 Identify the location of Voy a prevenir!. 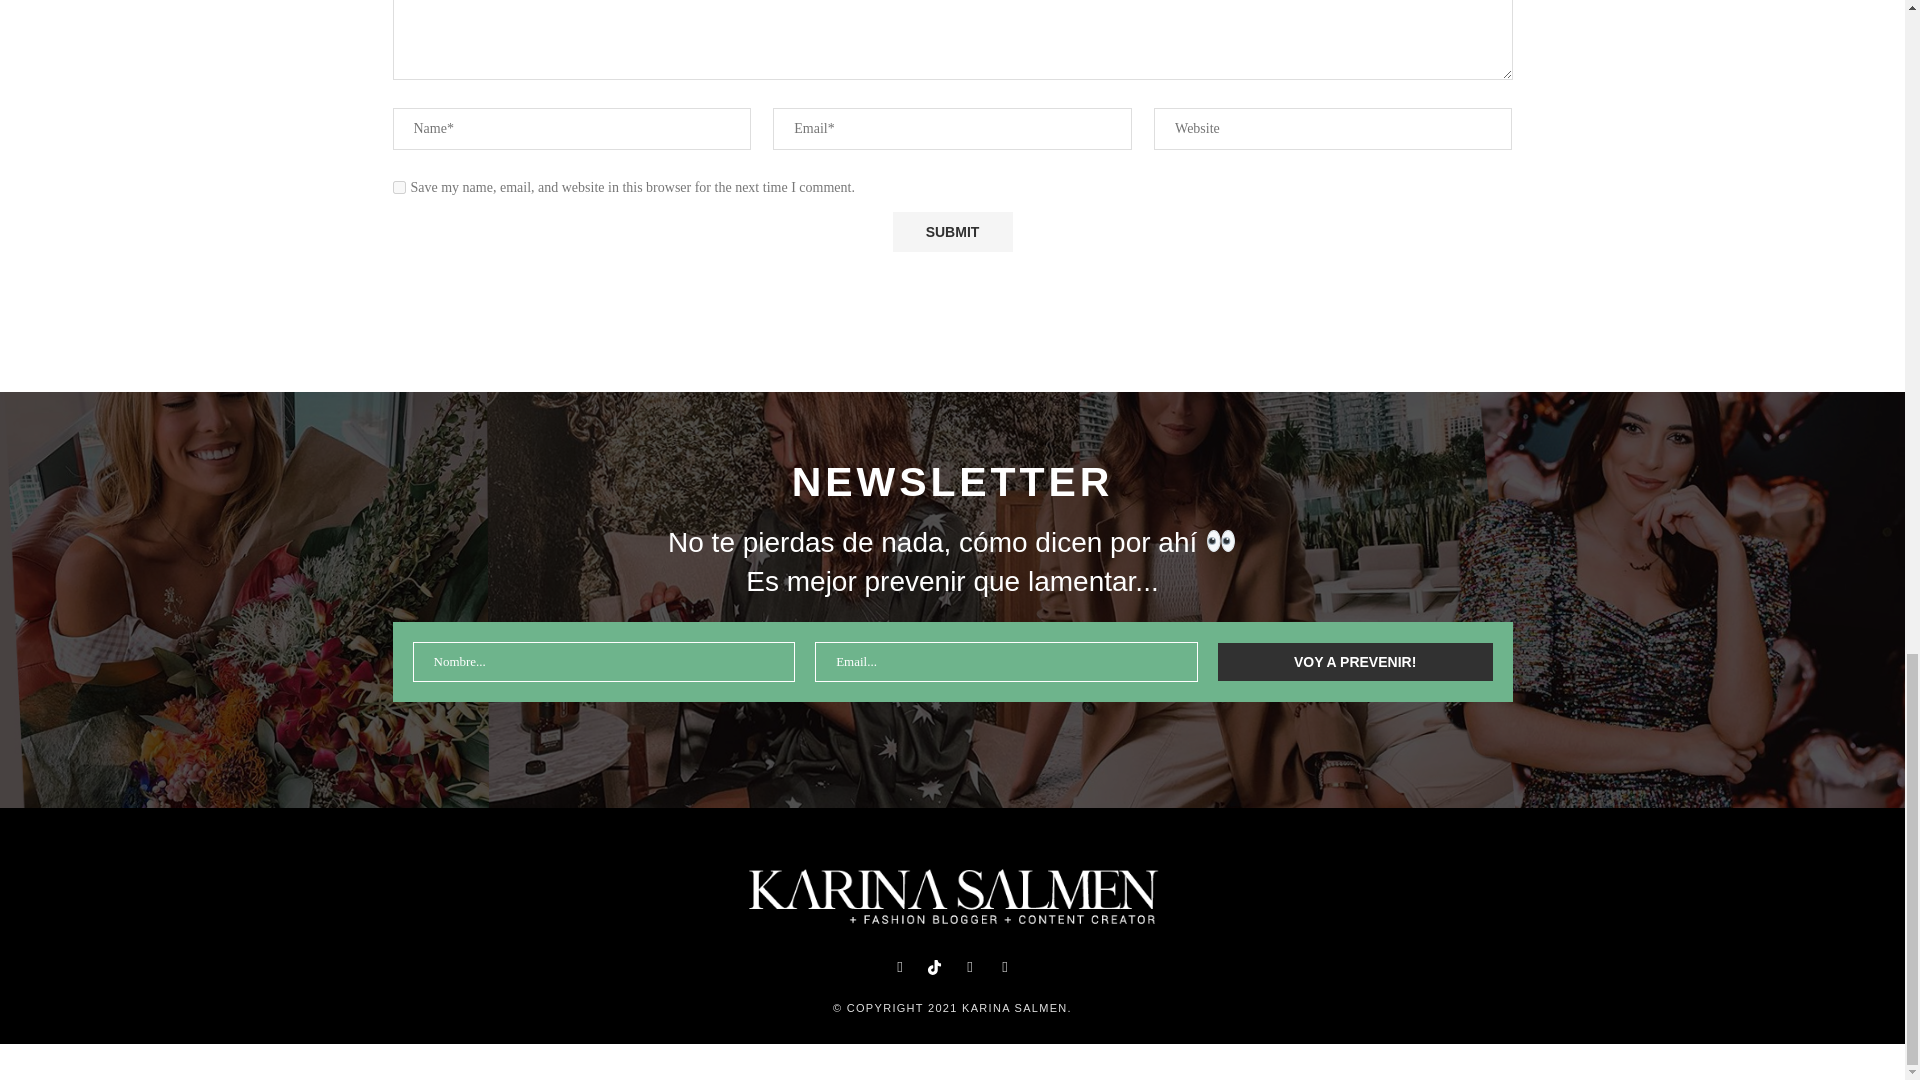
(1355, 662).